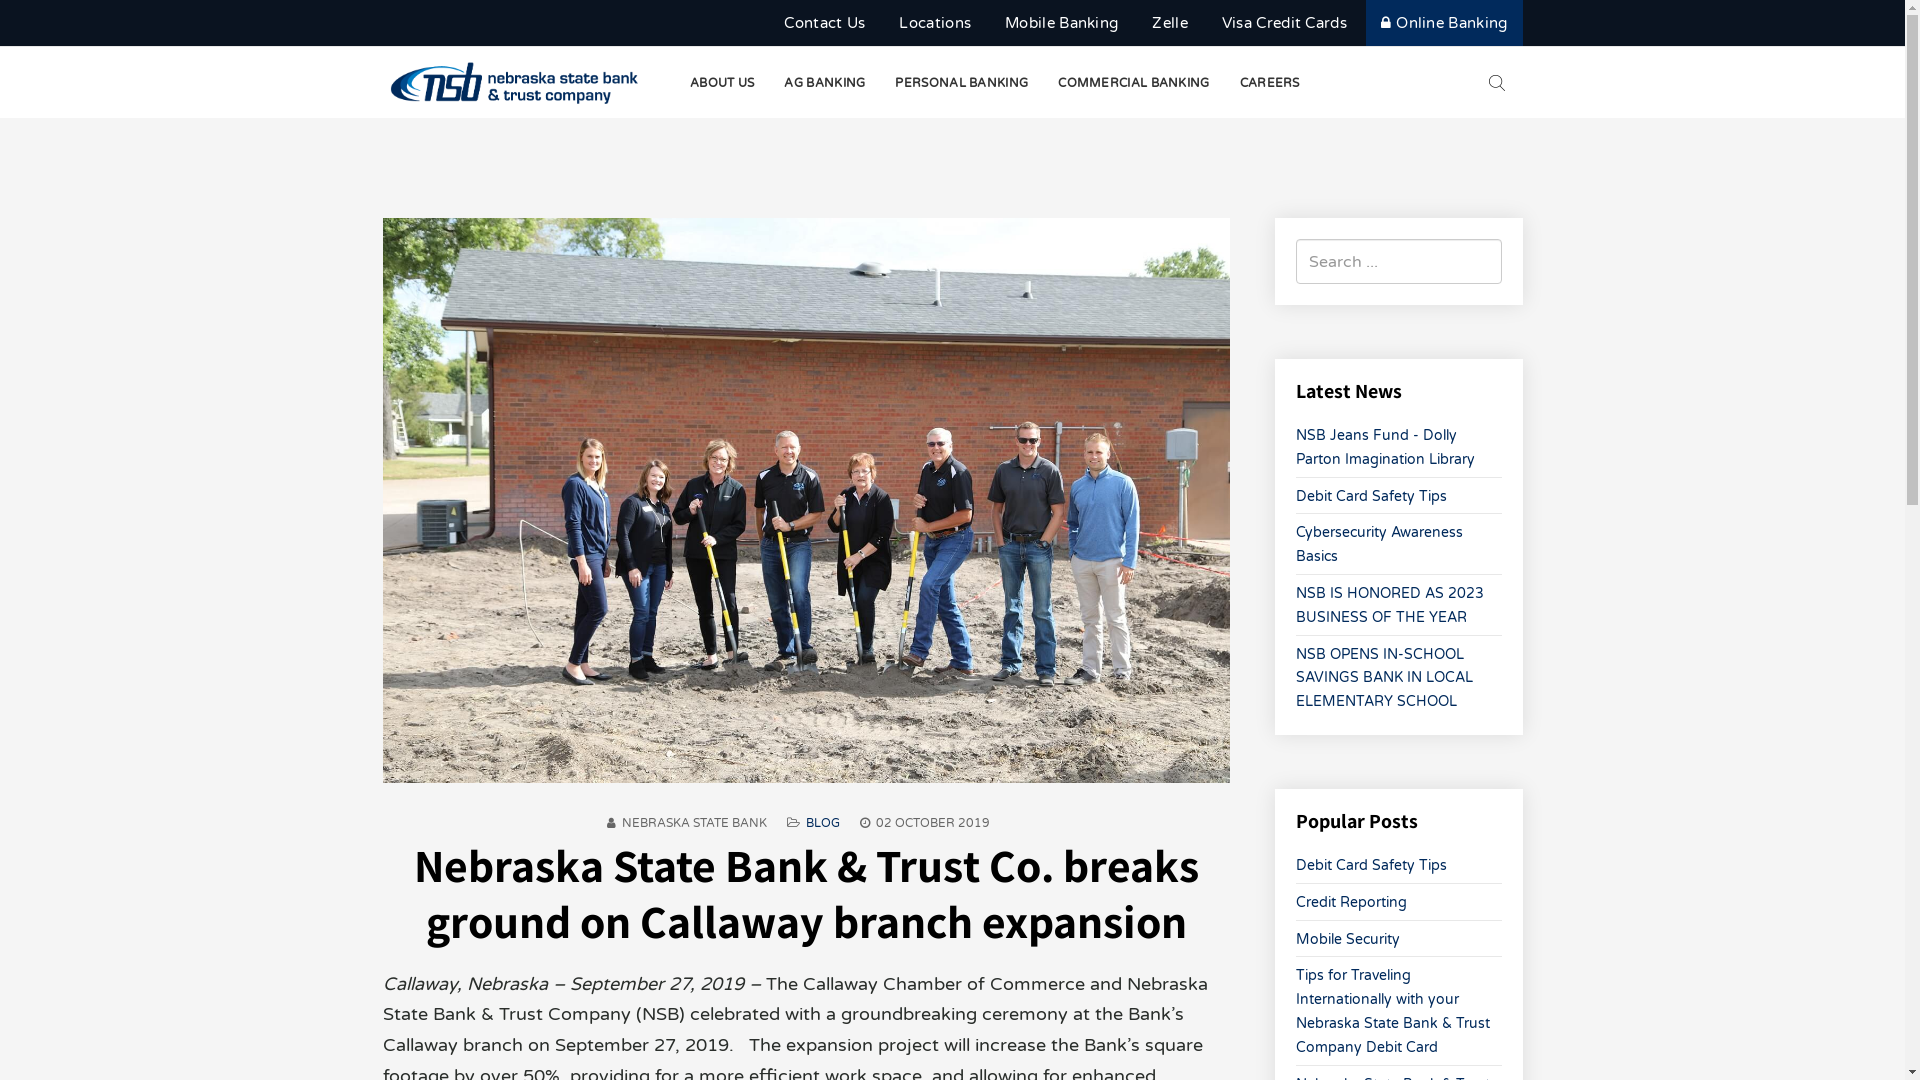 This screenshot has height=1080, width=1920. What do you see at coordinates (1348, 940) in the screenshot?
I see `Mobile Security` at bounding box center [1348, 940].